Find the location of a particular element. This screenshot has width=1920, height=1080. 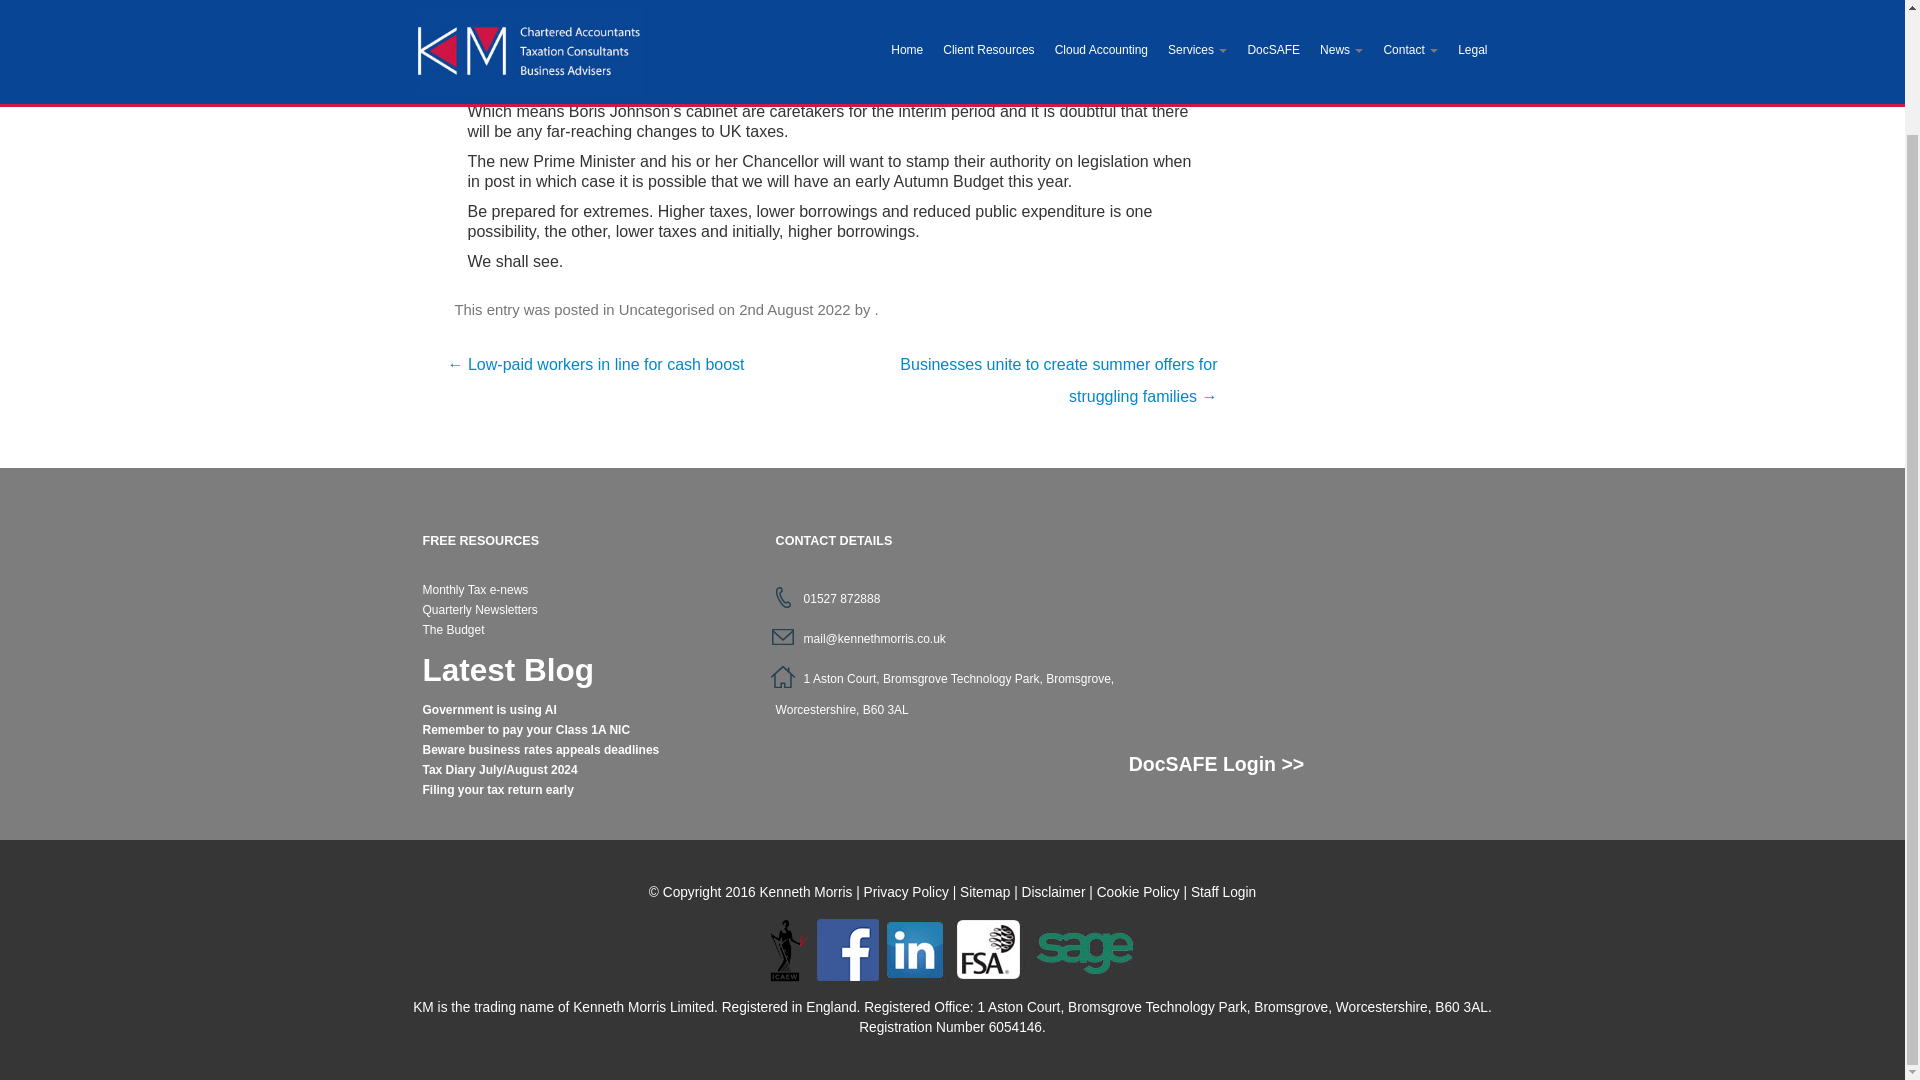

01527 872888 is located at coordinates (842, 598).